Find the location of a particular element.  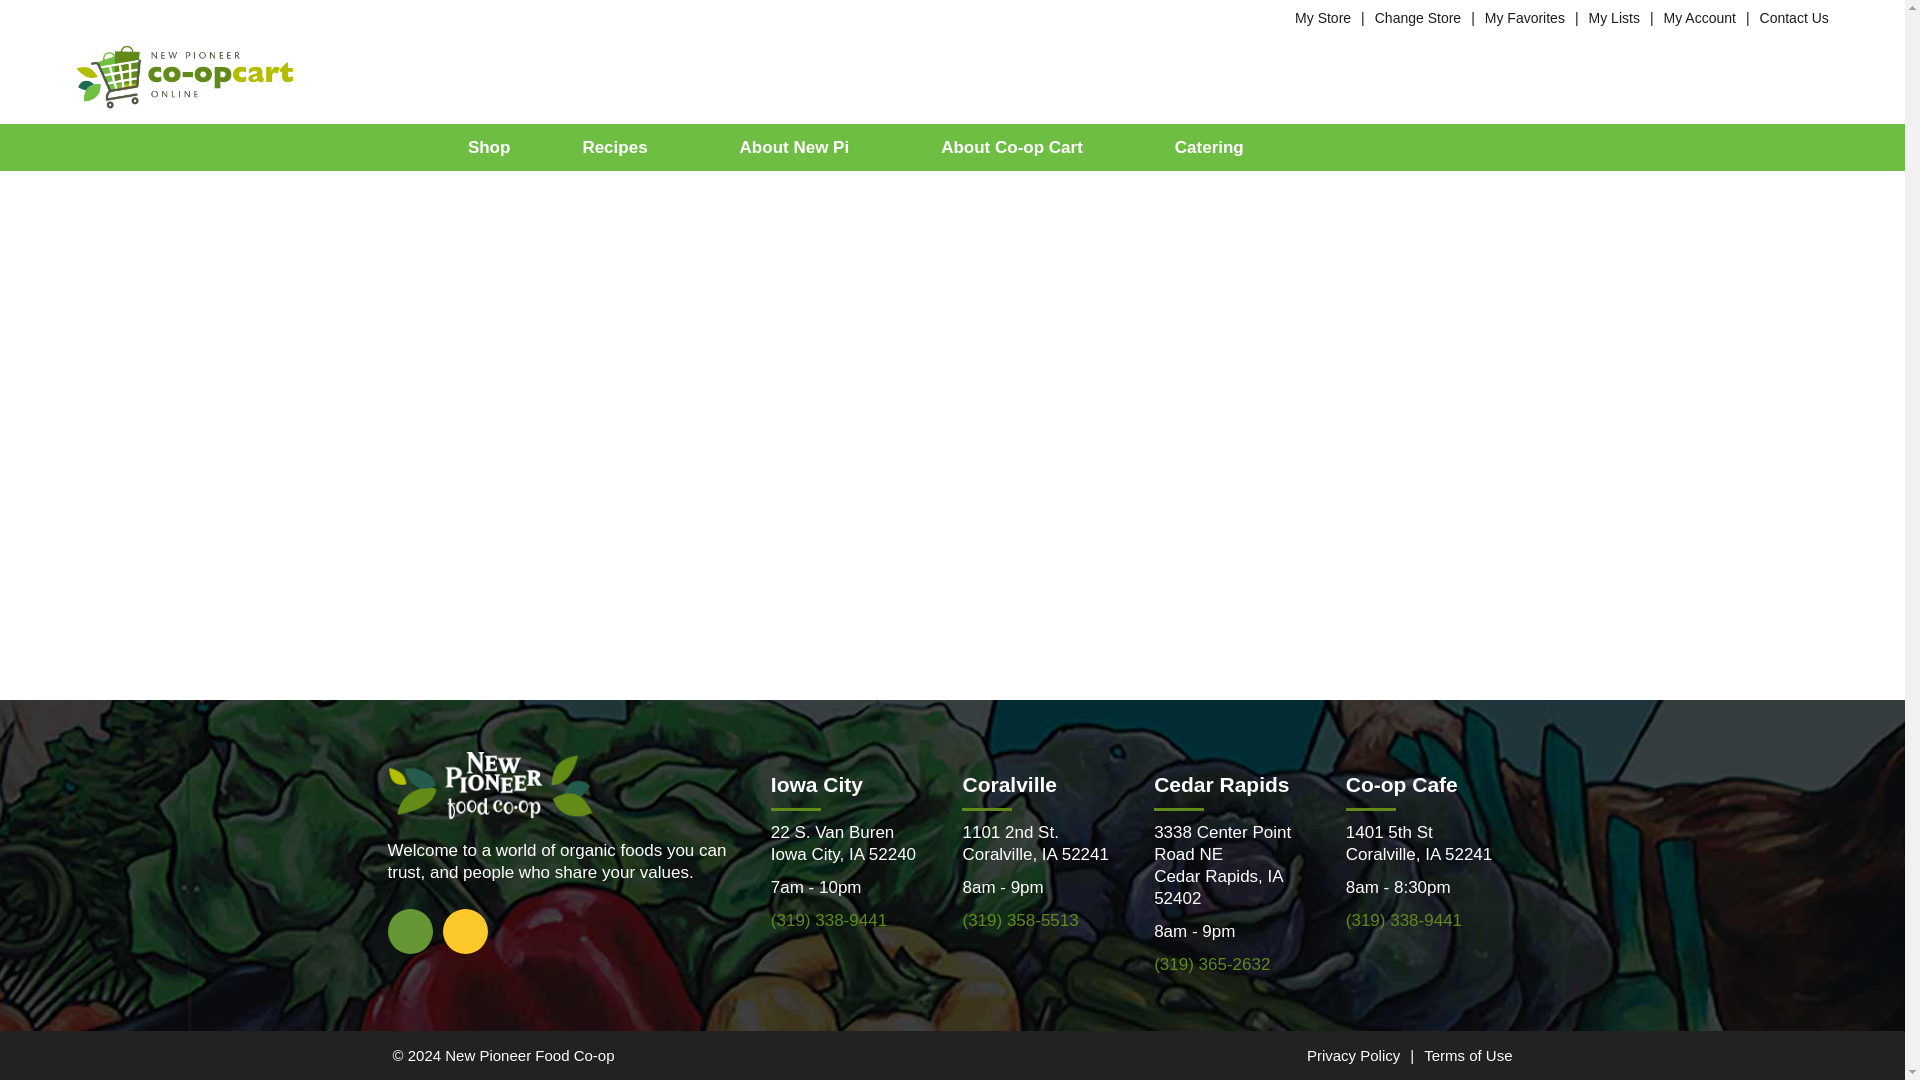

Catering is located at coordinates (1209, 147).